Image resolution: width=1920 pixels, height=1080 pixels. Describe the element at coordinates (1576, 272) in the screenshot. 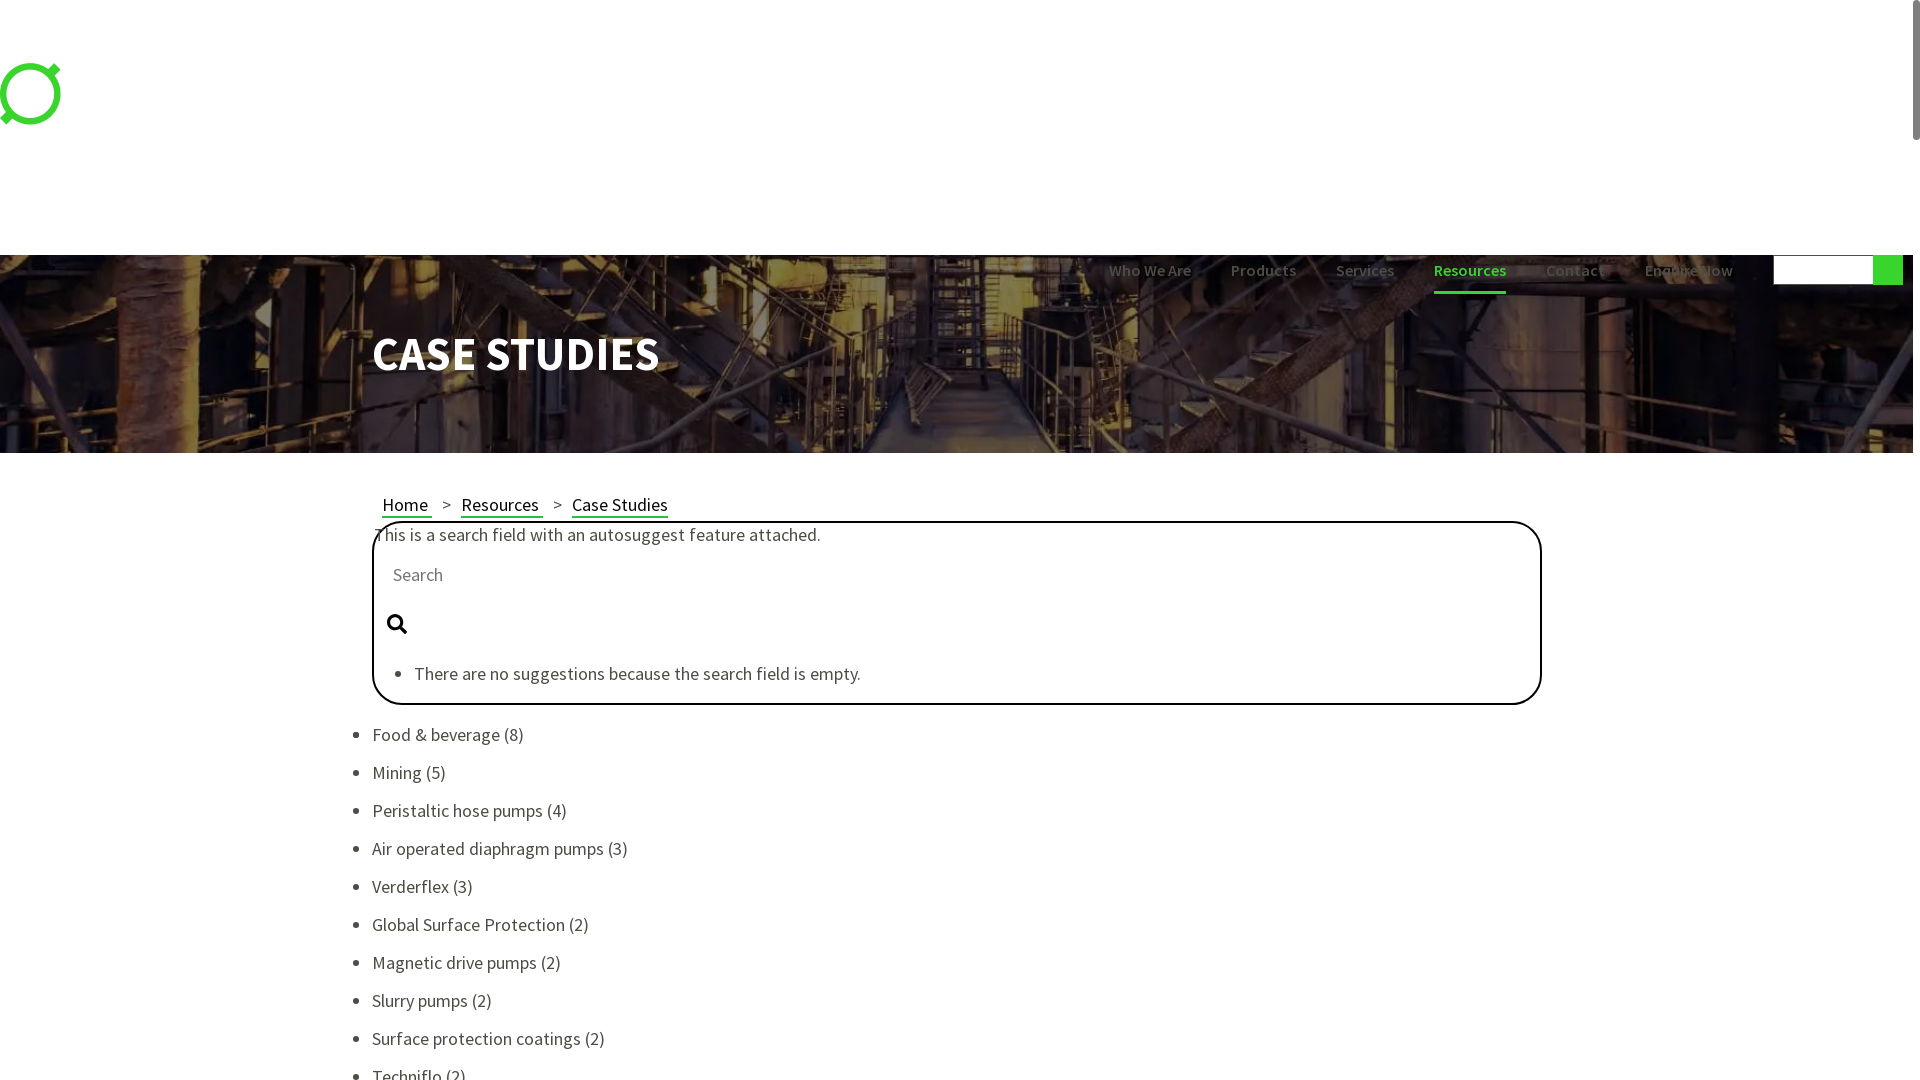

I see `Contact` at that location.